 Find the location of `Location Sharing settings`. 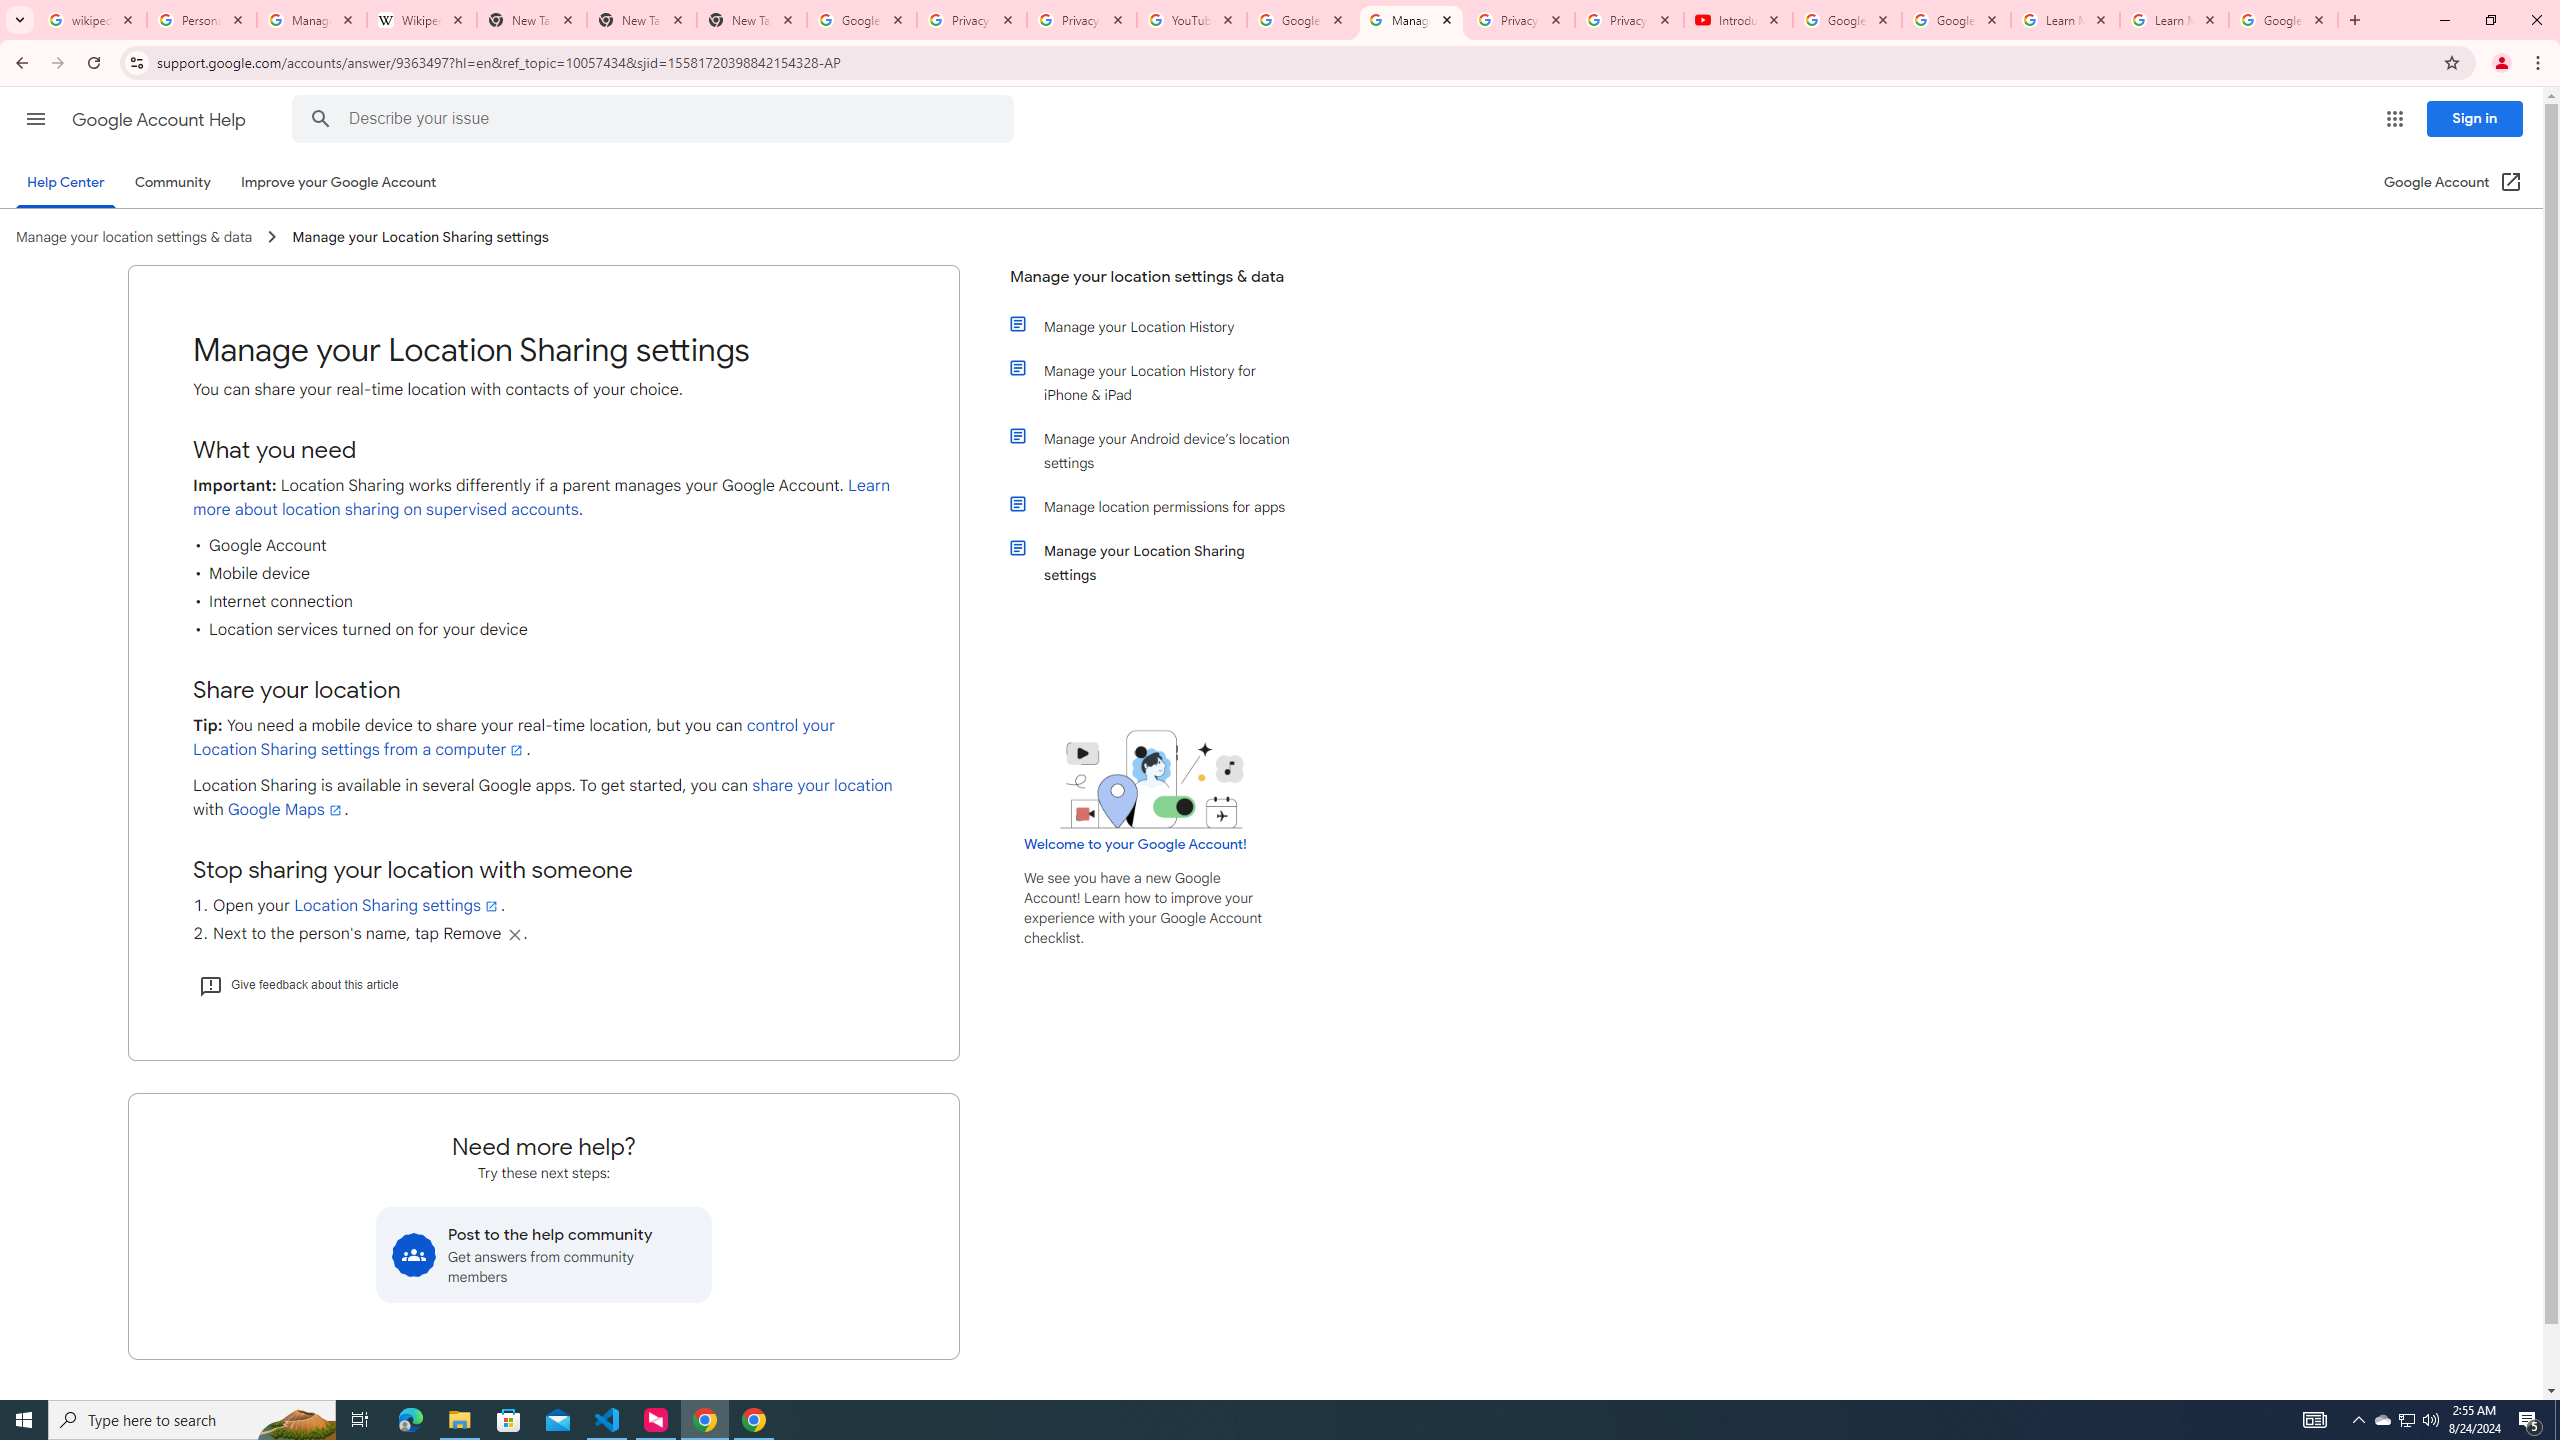

Location Sharing settings is located at coordinates (398, 905).